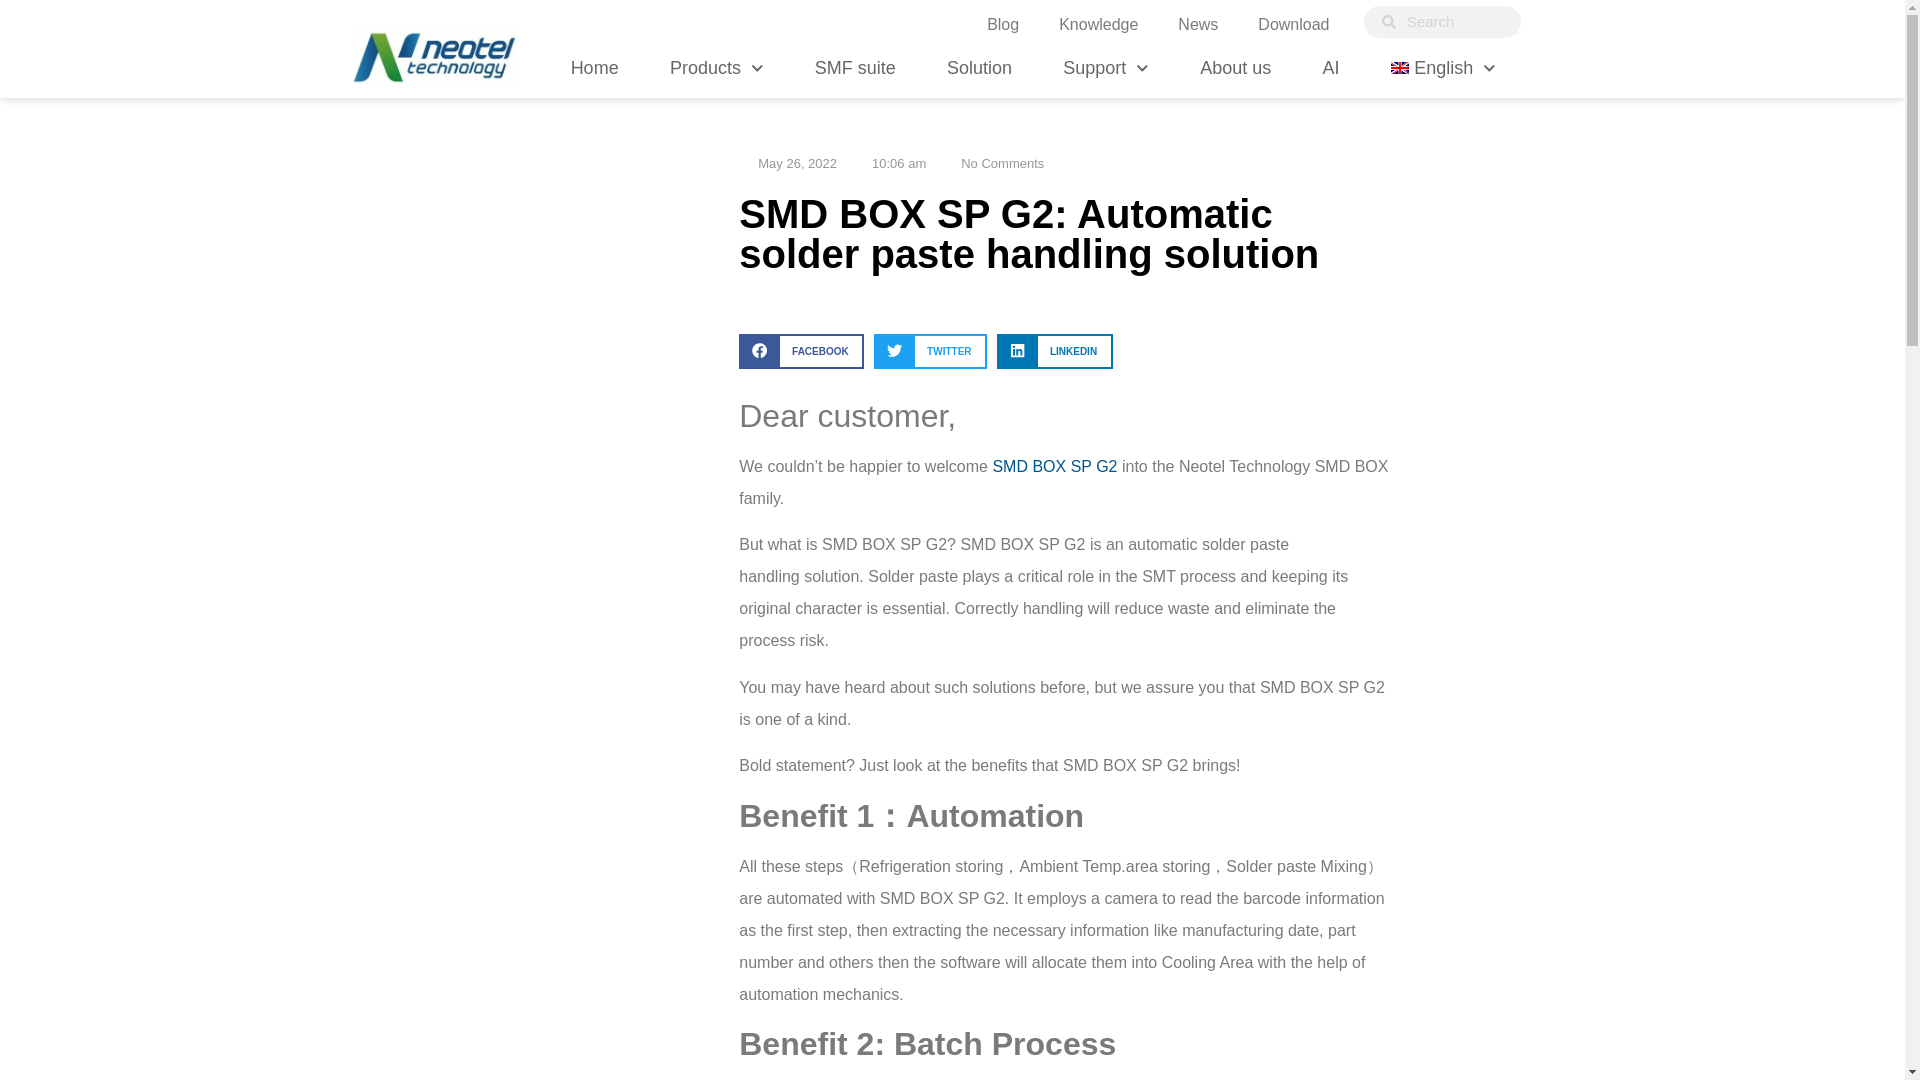 Image resolution: width=1920 pixels, height=1080 pixels. I want to click on English, so click(1443, 67).